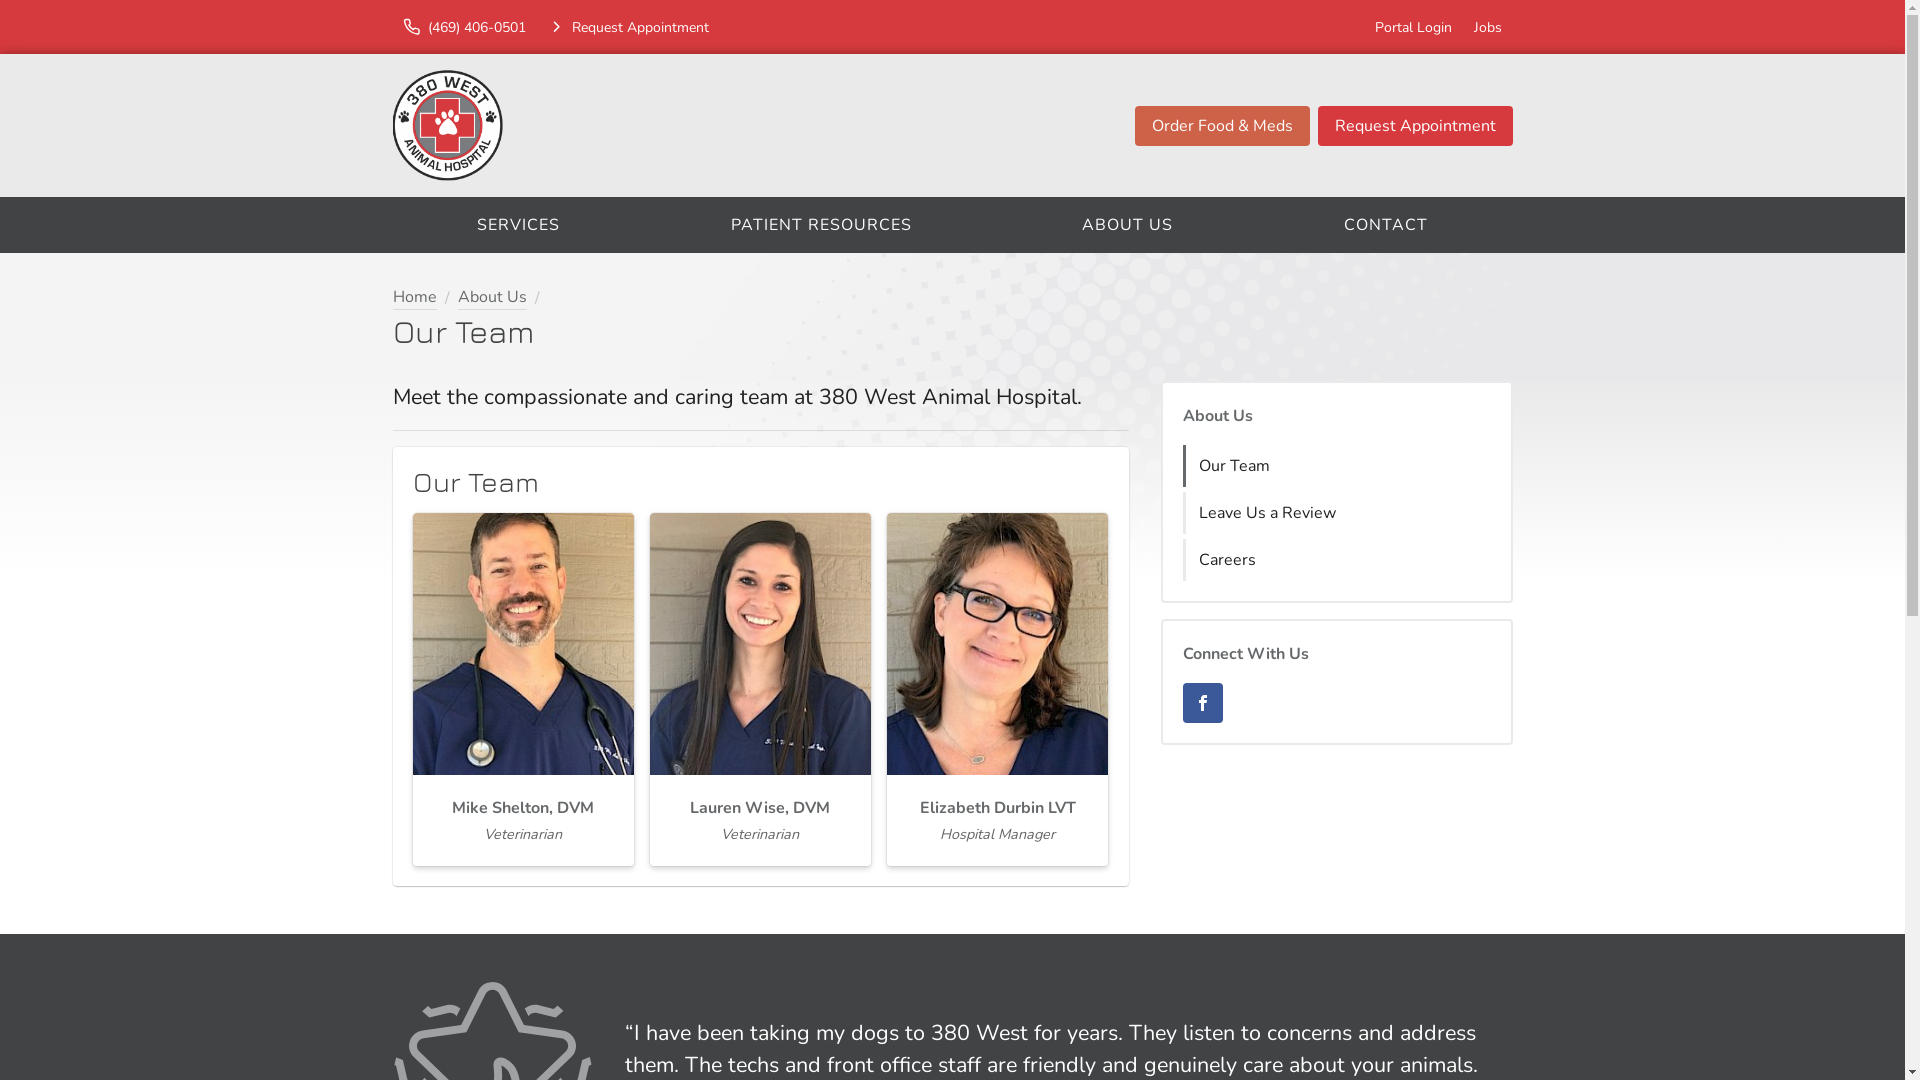  What do you see at coordinates (760, 689) in the screenshot?
I see `Lauren Wise, DVM
Veterinarian` at bounding box center [760, 689].